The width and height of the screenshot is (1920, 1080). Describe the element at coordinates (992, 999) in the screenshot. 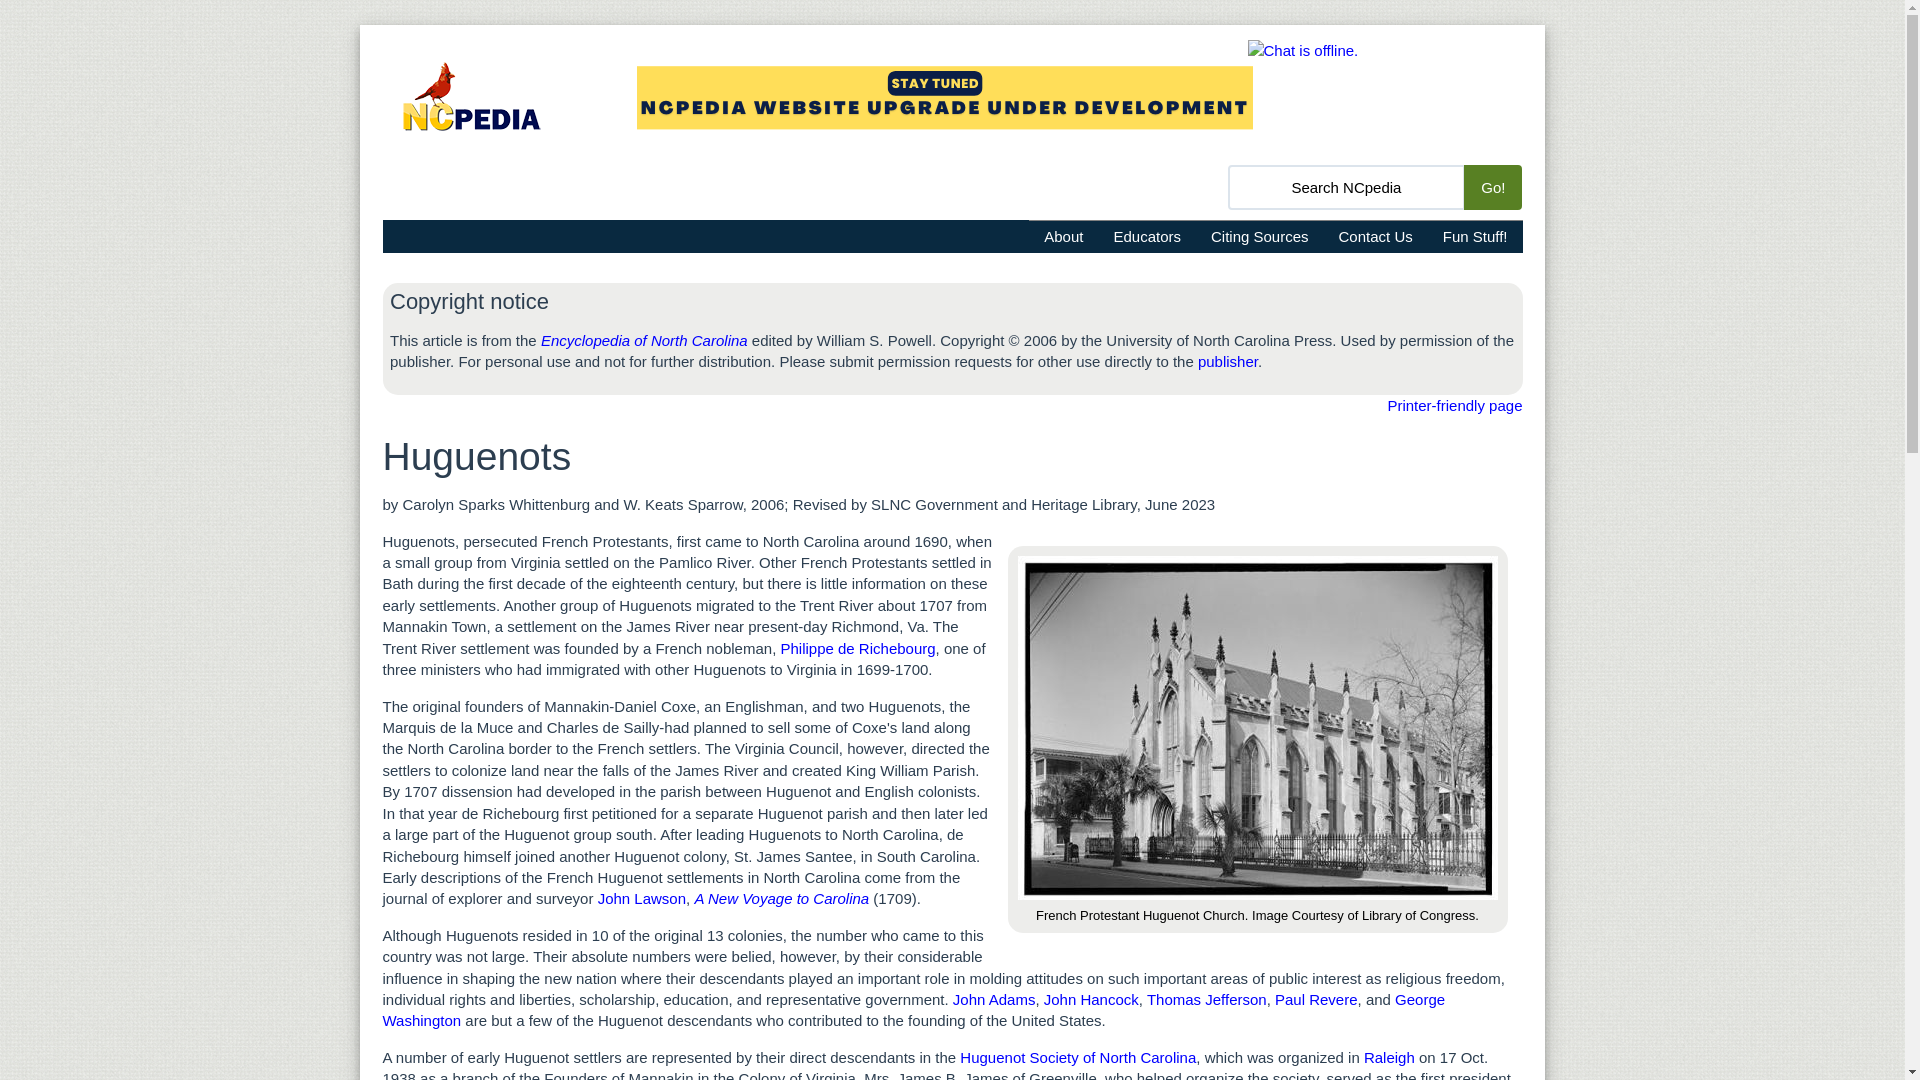

I see `John Adams` at that location.